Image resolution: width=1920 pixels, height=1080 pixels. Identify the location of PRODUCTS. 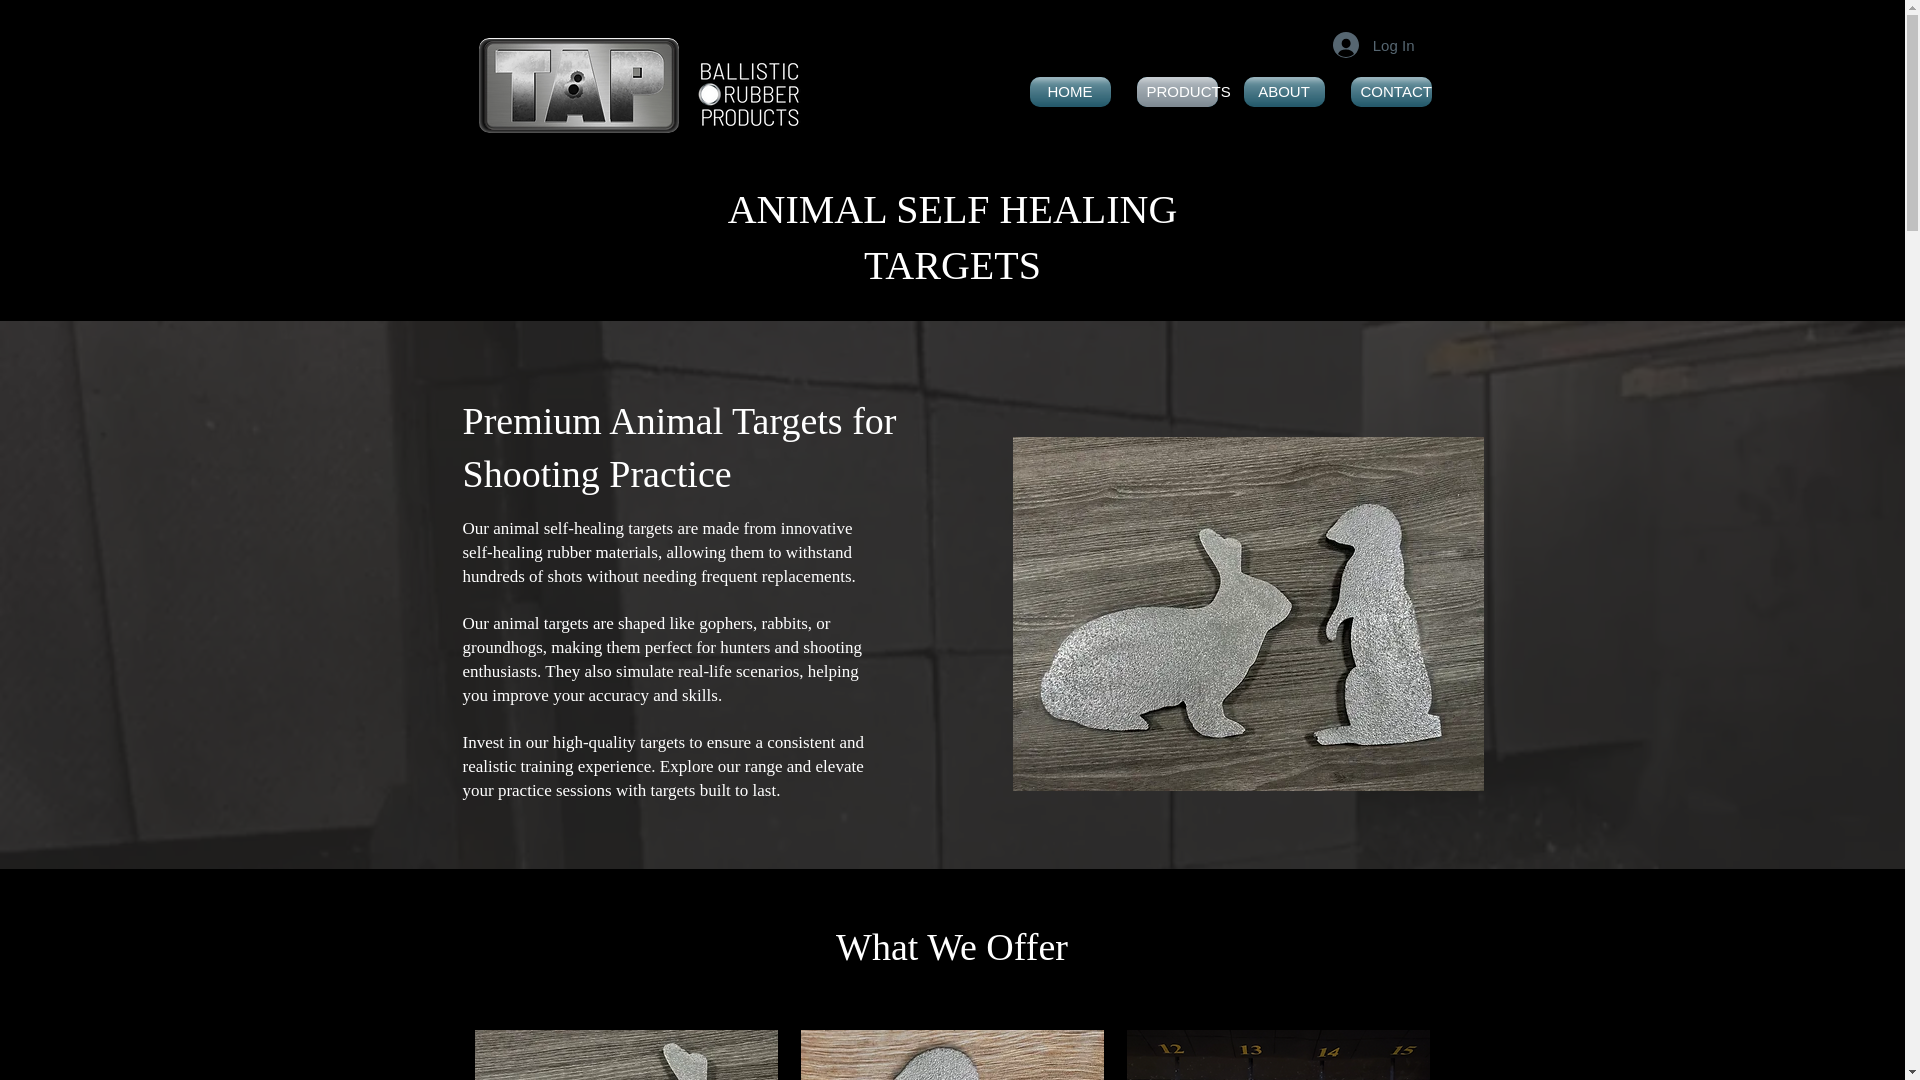
(1176, 91).